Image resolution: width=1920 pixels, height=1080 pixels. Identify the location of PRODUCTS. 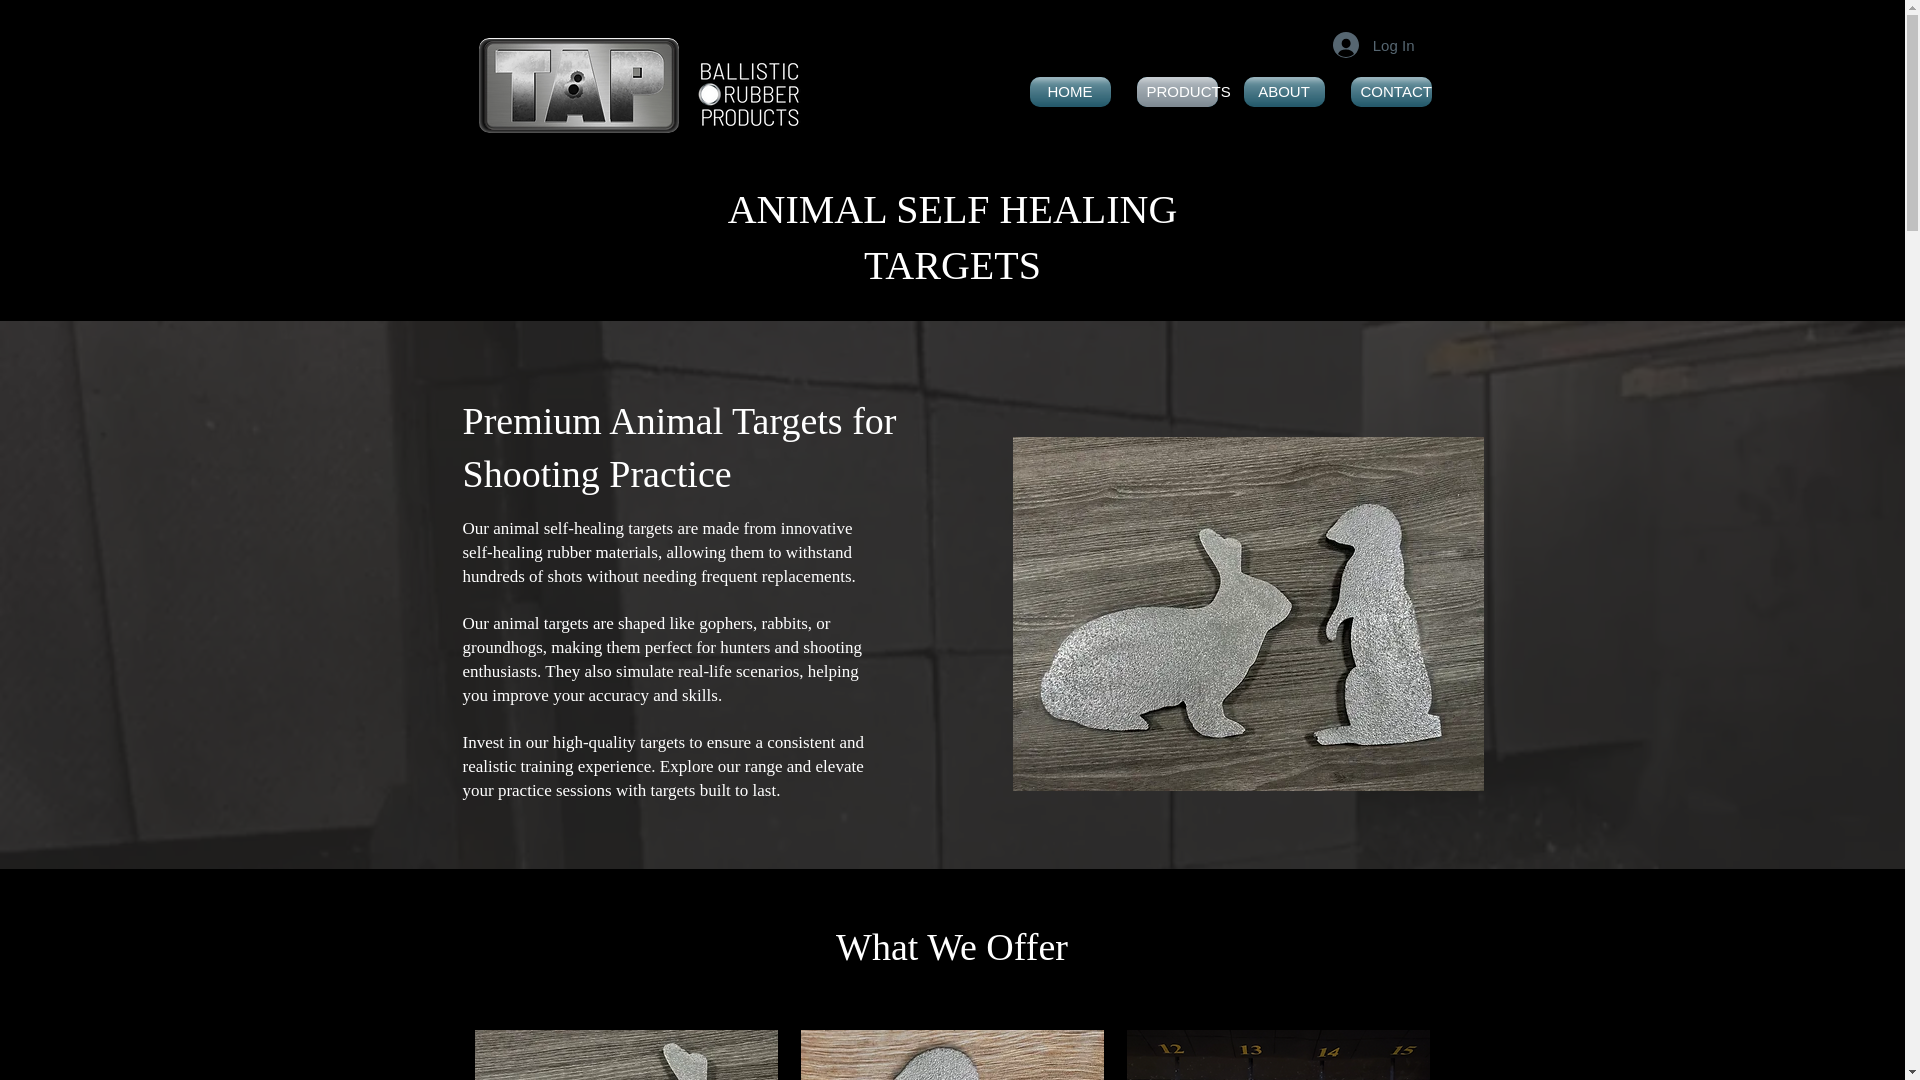
(1176, 91).